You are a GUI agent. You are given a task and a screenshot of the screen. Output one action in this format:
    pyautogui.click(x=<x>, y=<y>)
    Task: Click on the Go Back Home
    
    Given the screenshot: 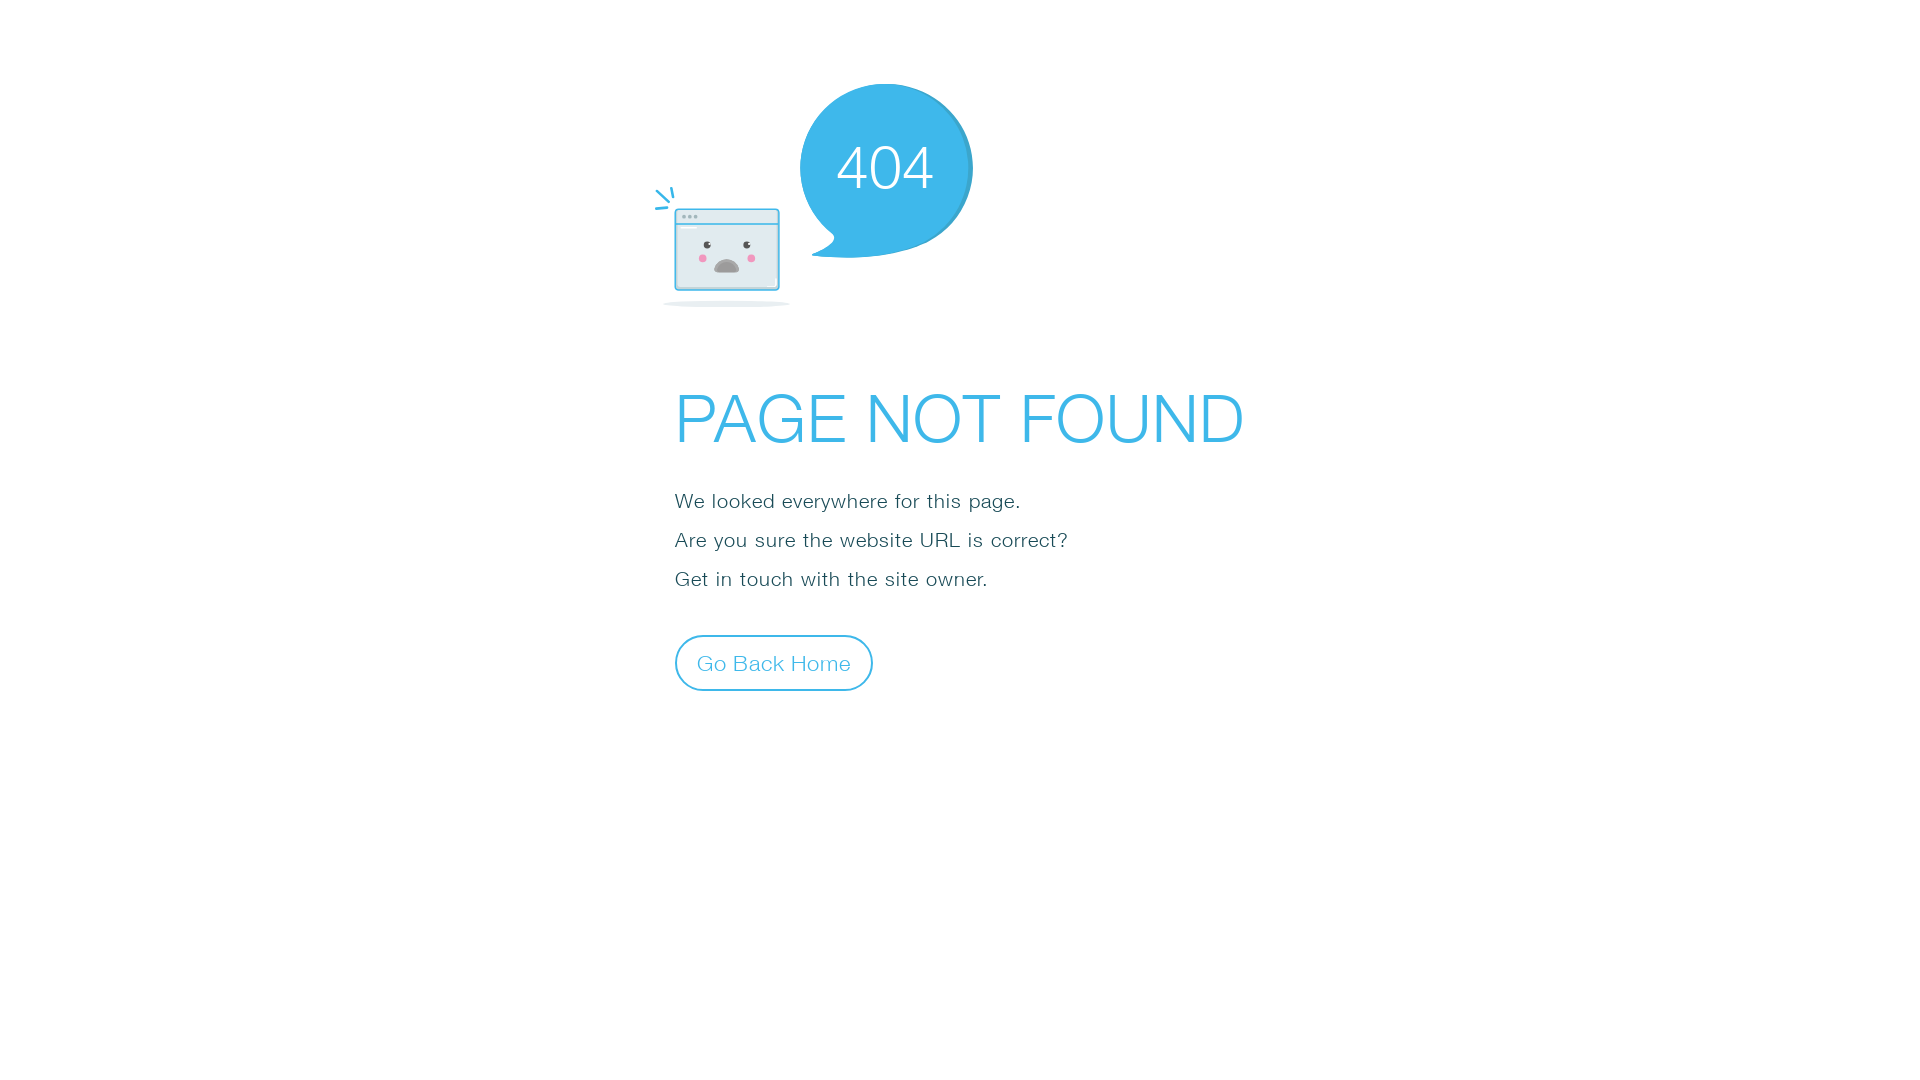 What is the action you would take?
    pyautogui.click(x=774, y=662)
    